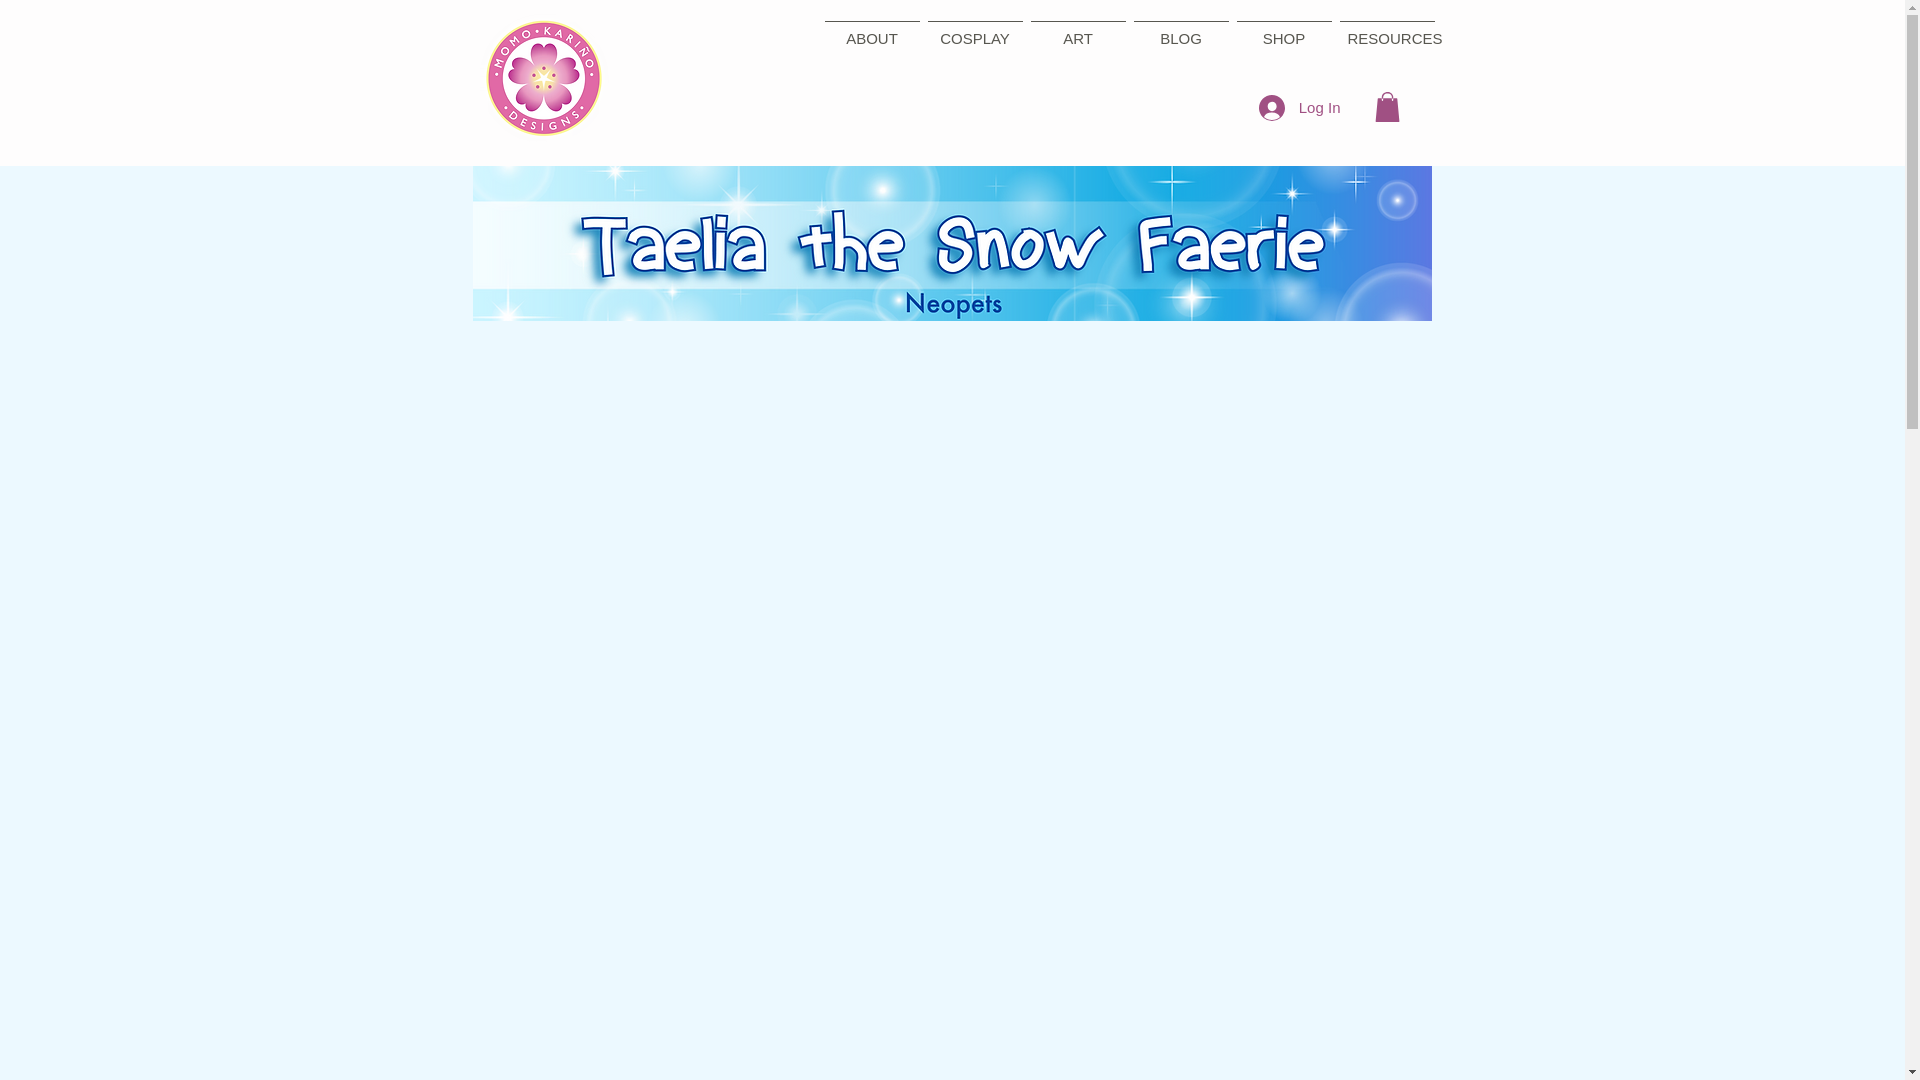  I want to click on SHOP, so click(1283, 29).